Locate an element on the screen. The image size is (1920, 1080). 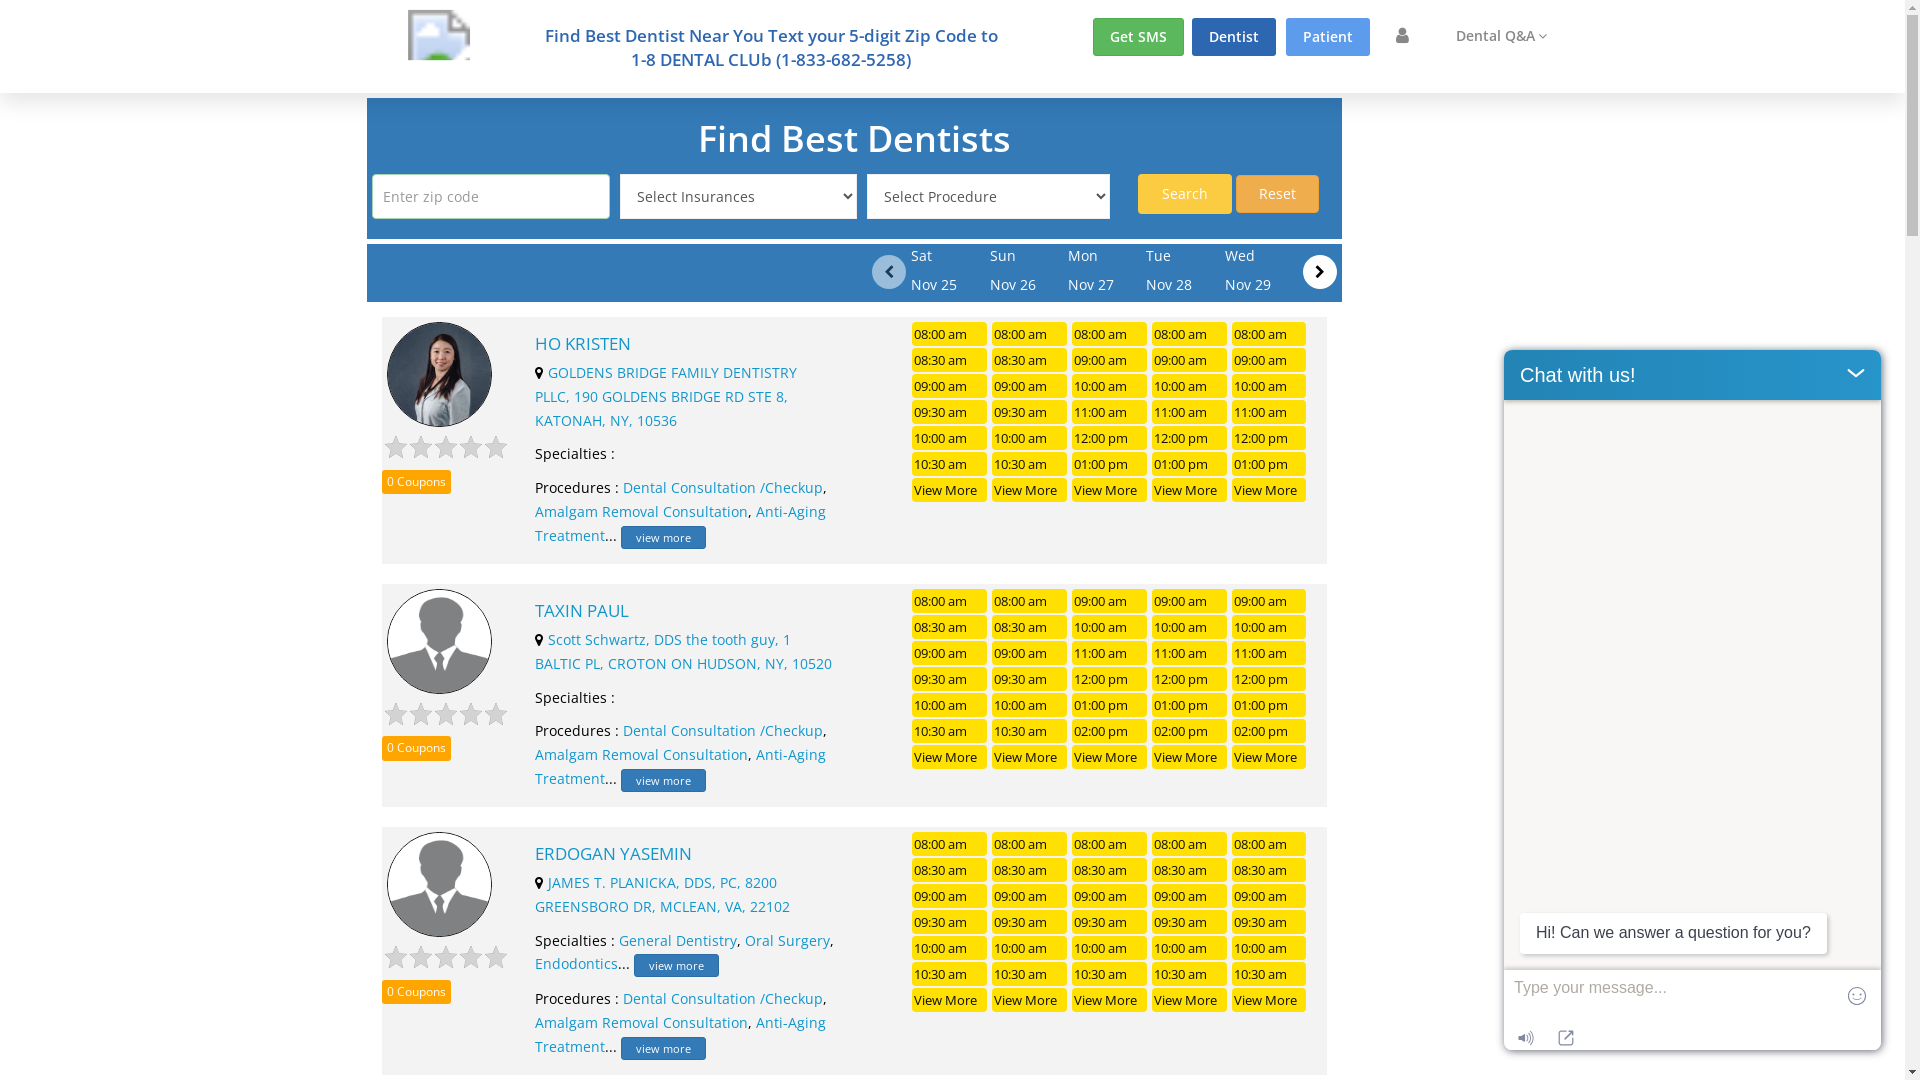
09:00 am is located at coordinates (1190, 896).